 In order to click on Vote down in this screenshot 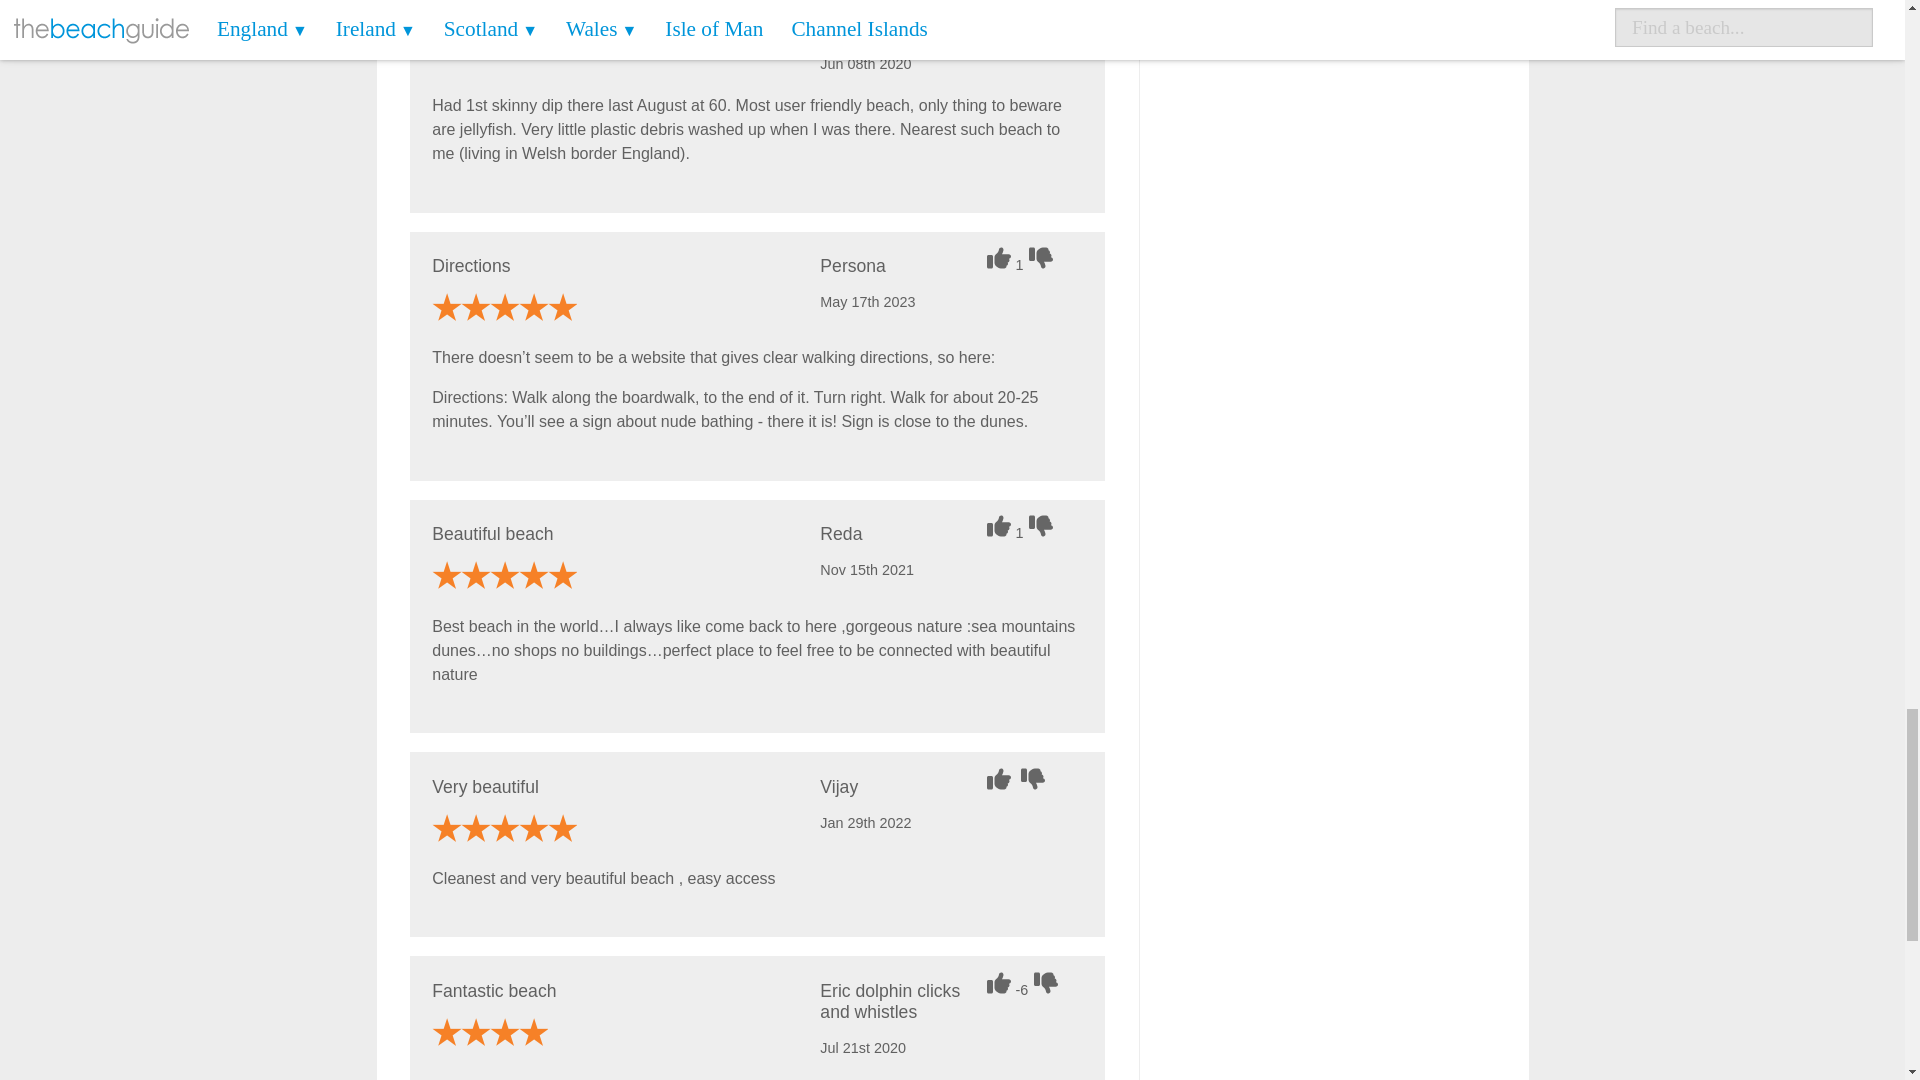, I will do `click(1048, 982)`.